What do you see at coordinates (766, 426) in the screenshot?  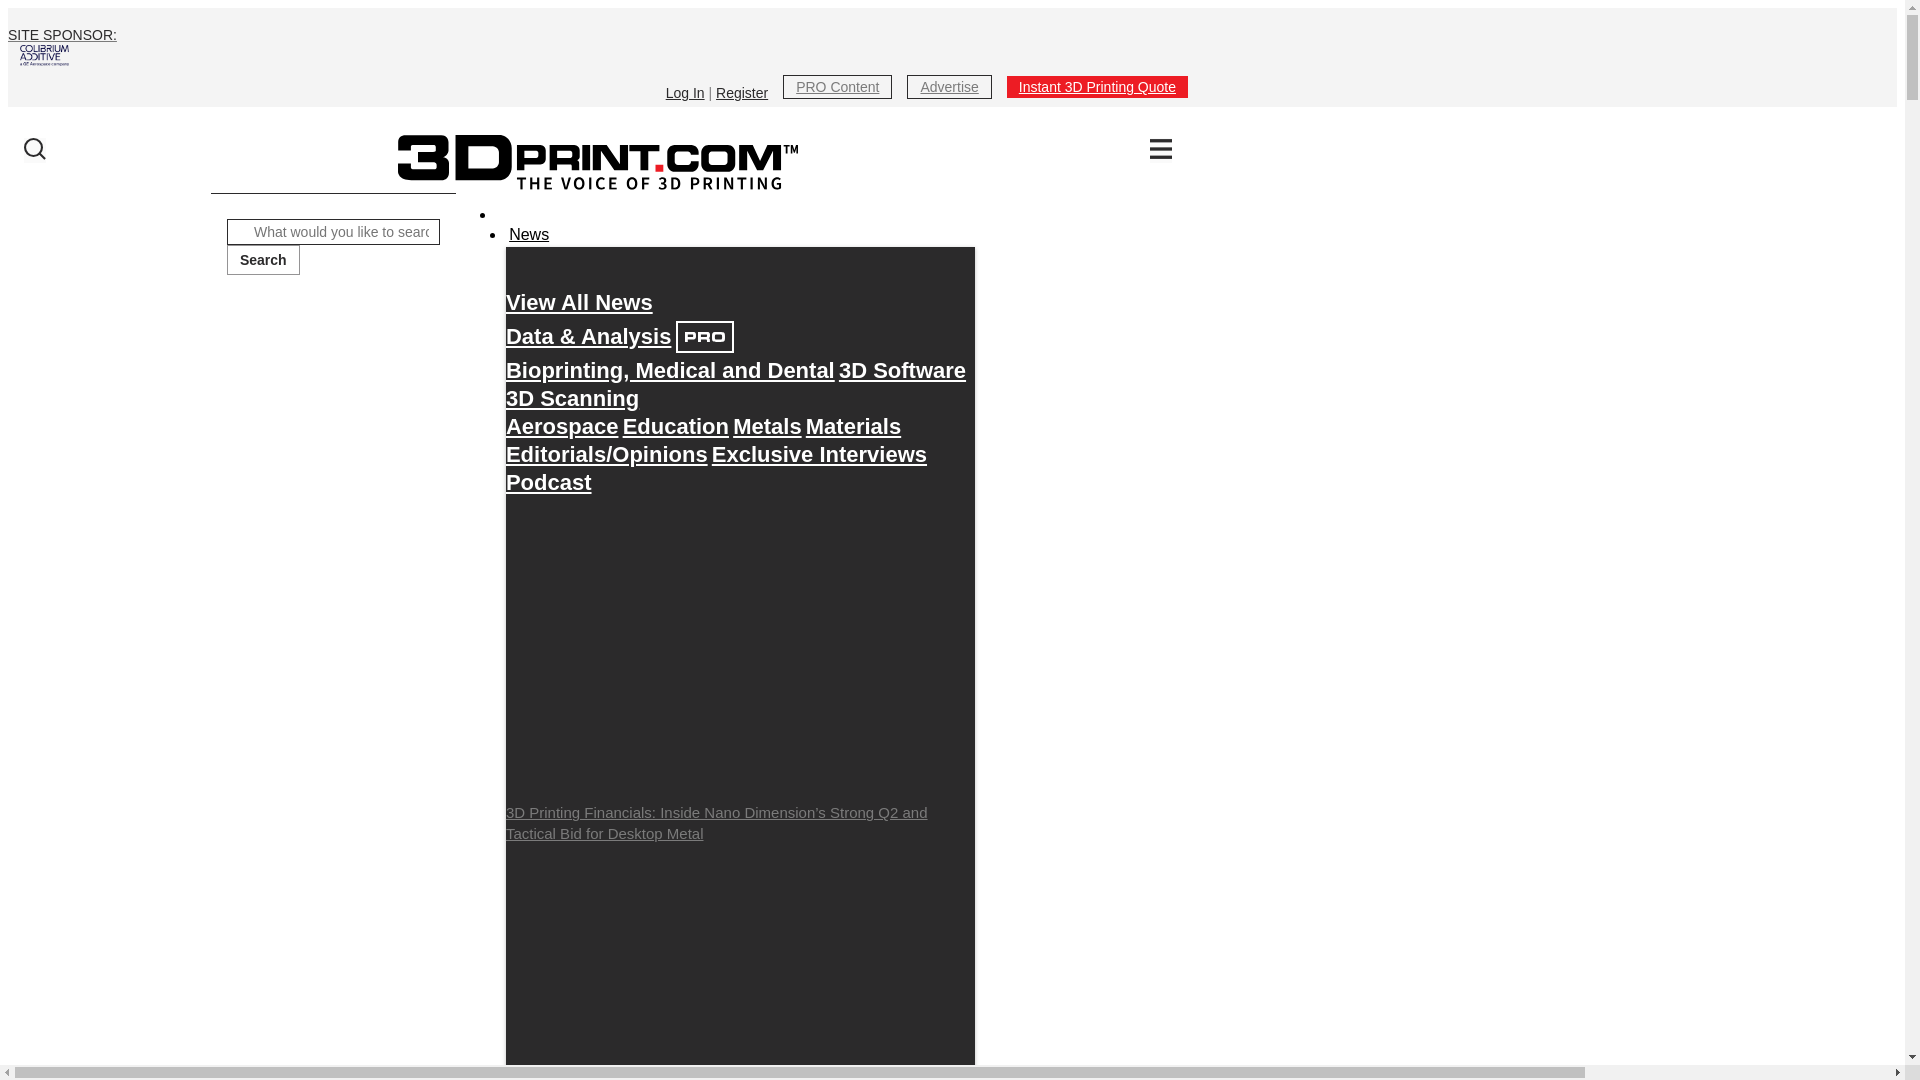 I see `Metals` at bounding box center [766, 426].